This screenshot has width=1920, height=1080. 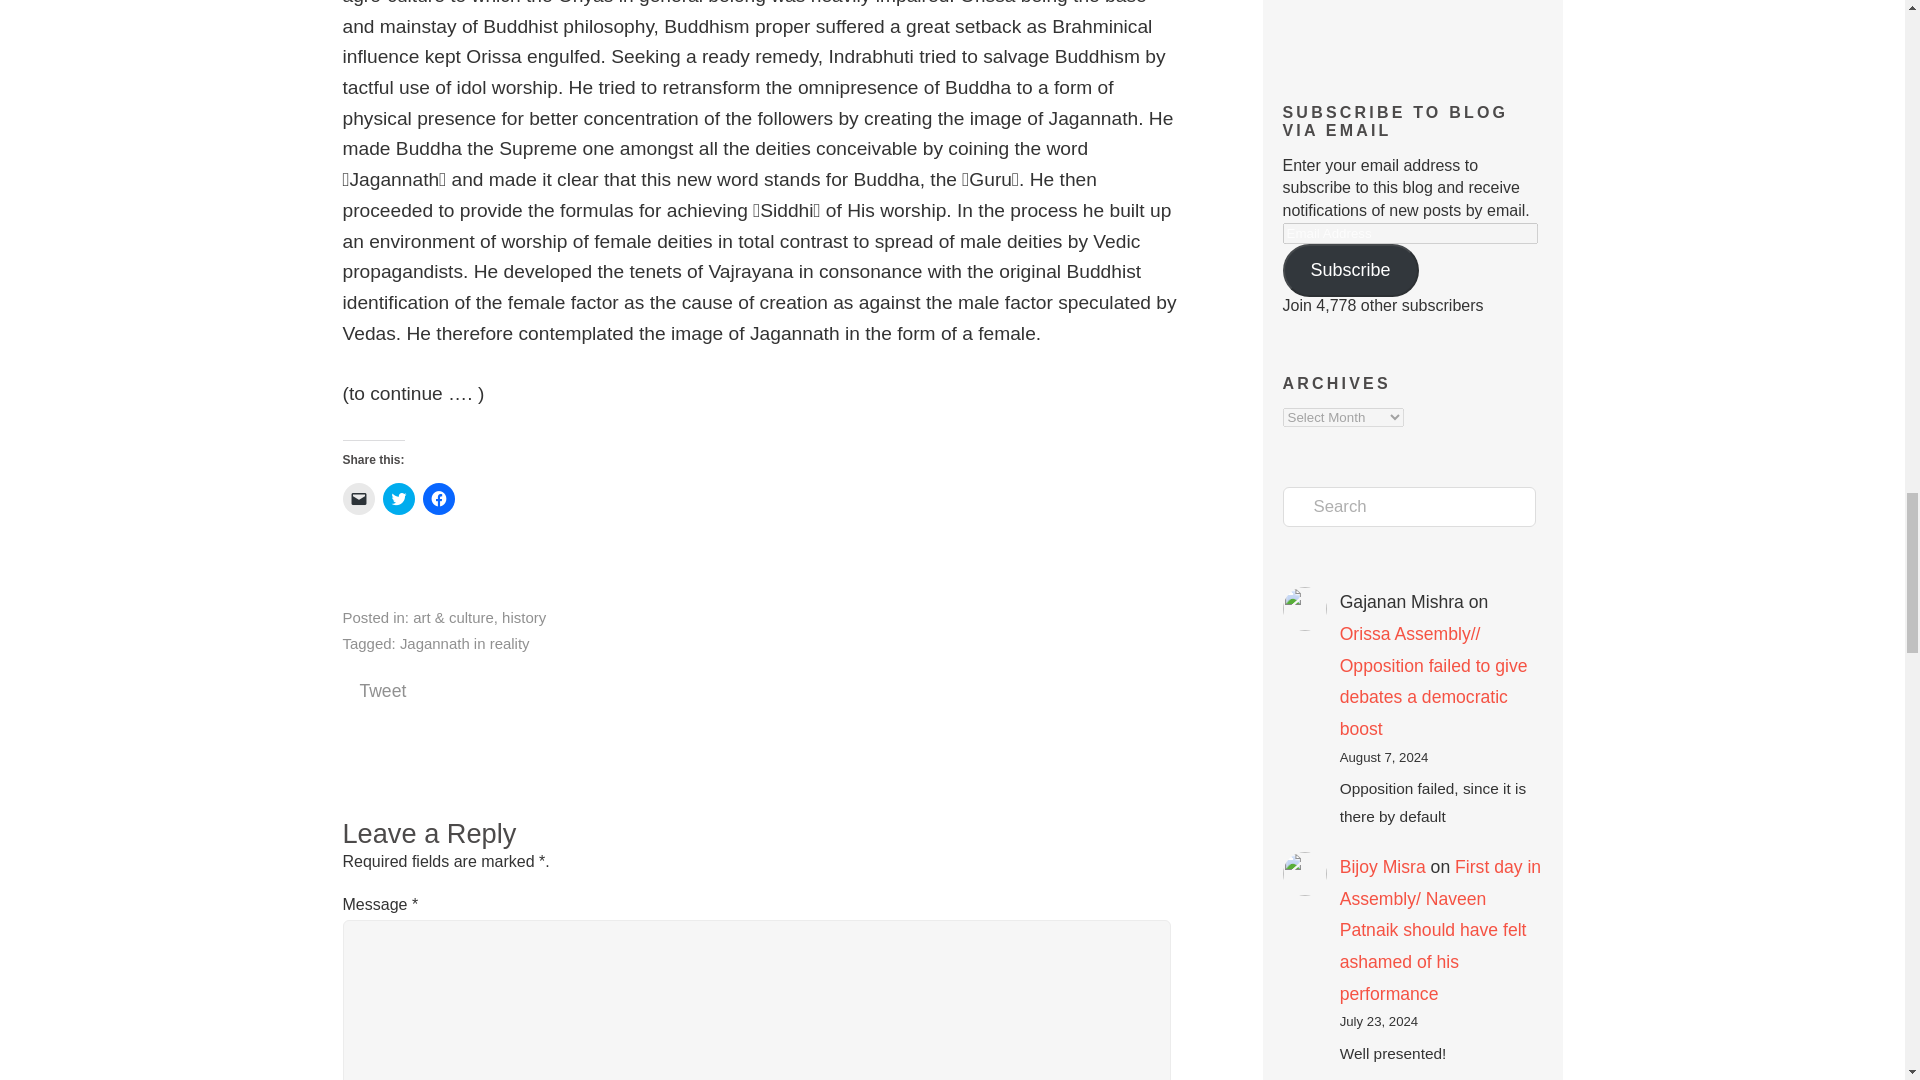 I want to click on Click to email a link to a friend, so click(x=358, y=498).